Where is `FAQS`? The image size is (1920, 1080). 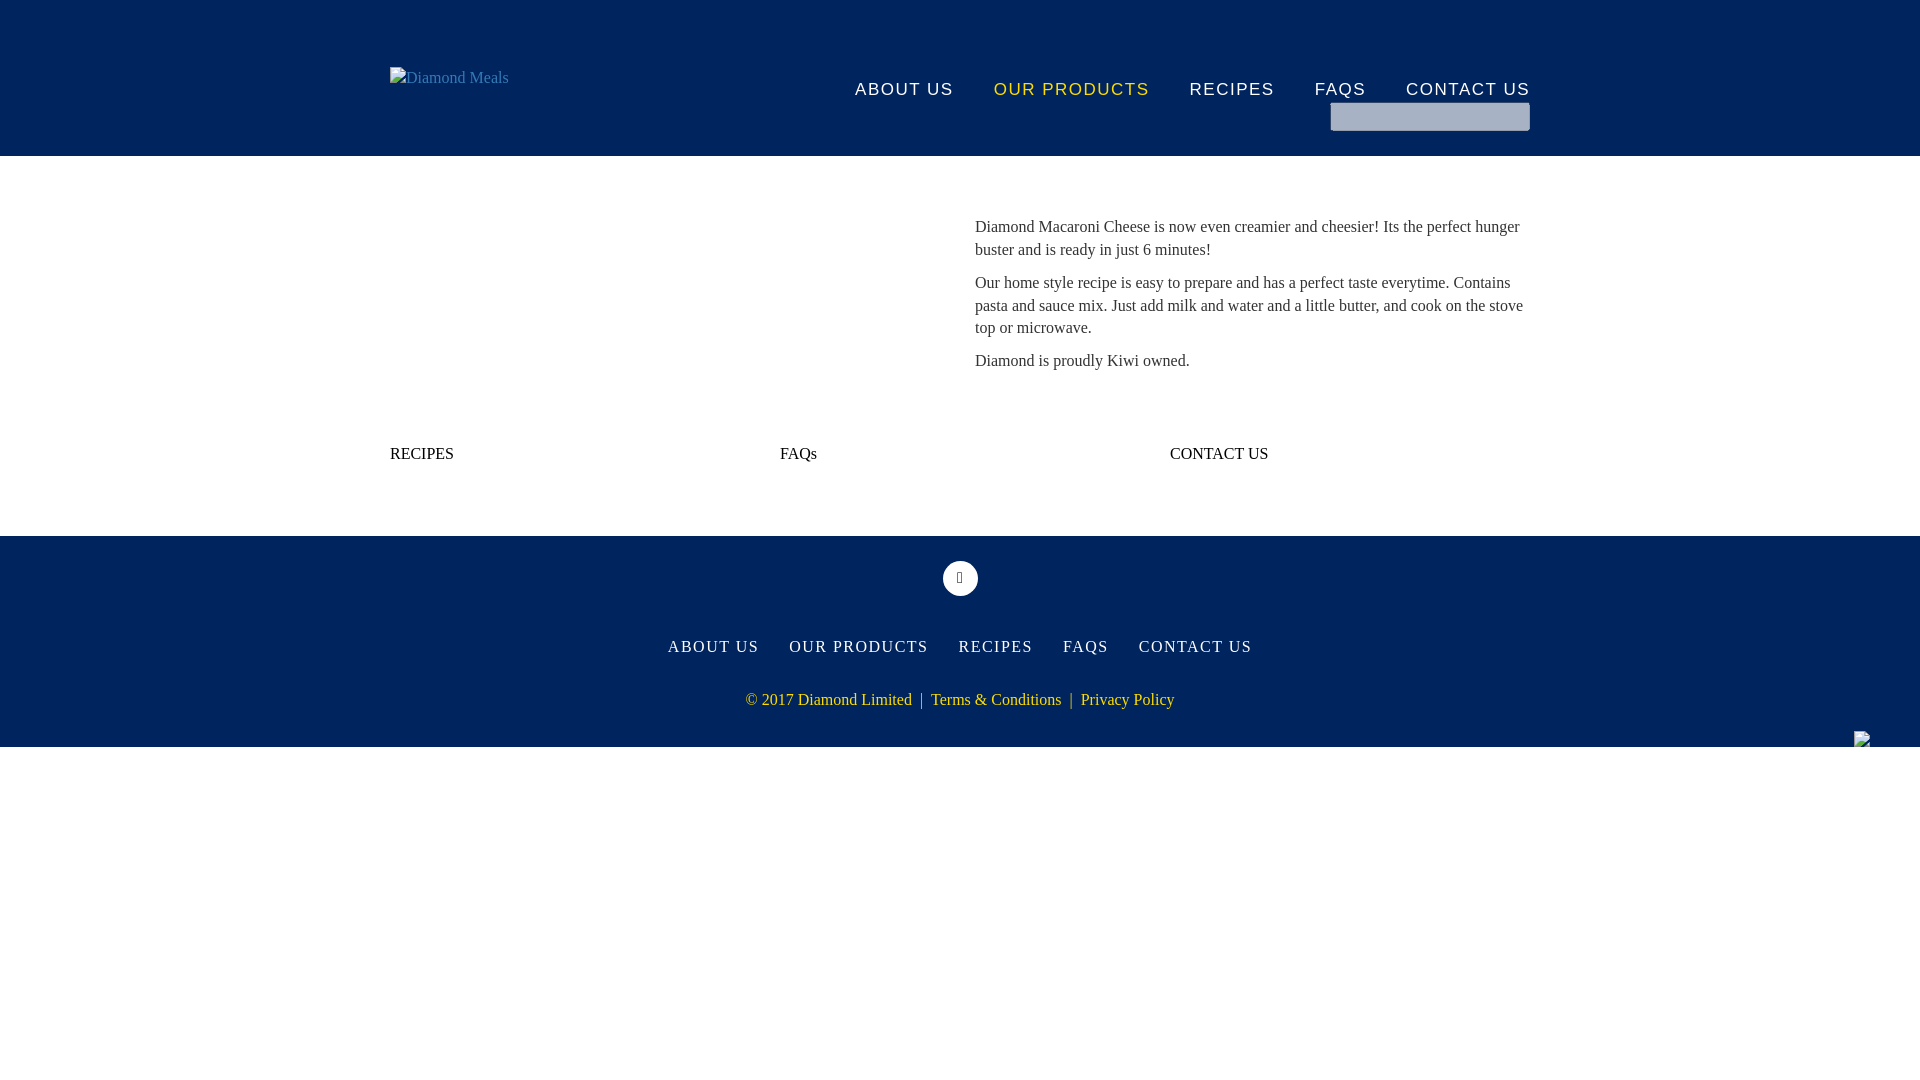 FAQS is located at coordinates (1086, 647).